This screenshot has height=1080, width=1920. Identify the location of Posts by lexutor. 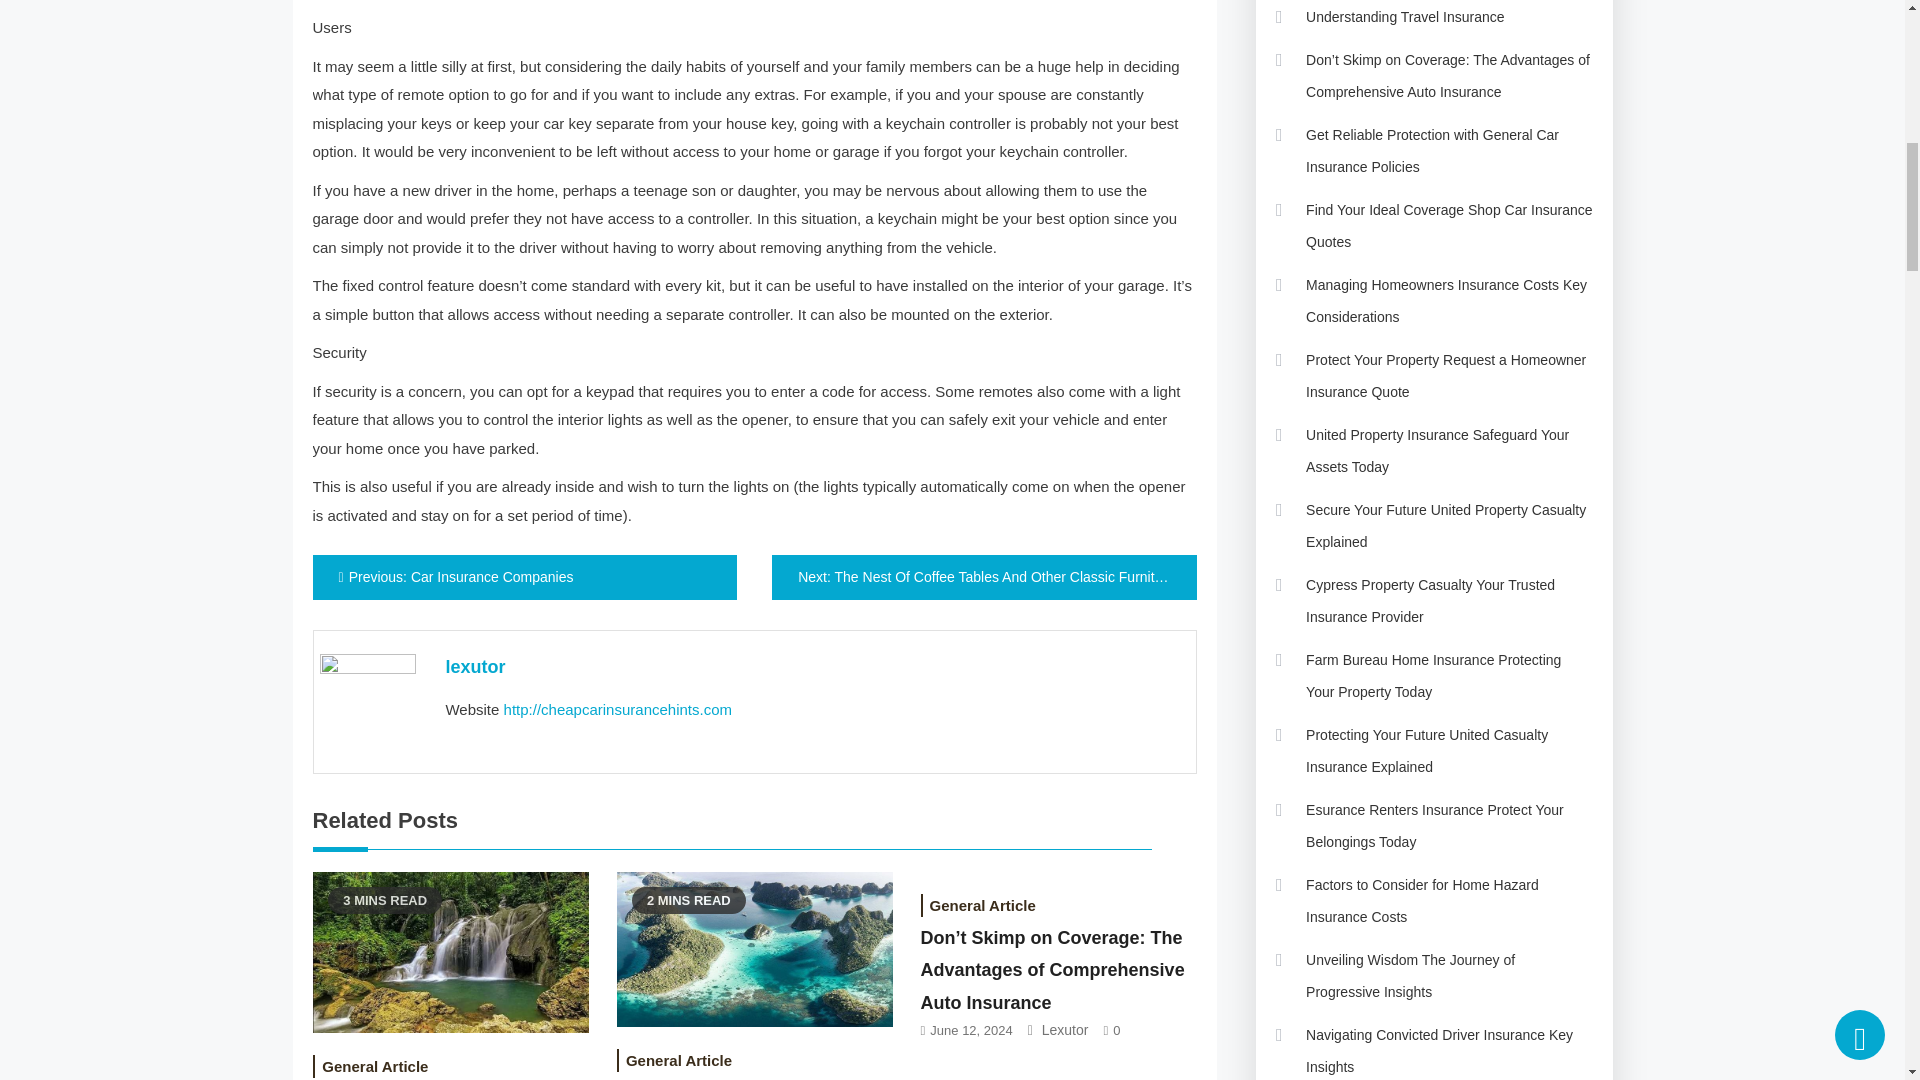
(474, 666).